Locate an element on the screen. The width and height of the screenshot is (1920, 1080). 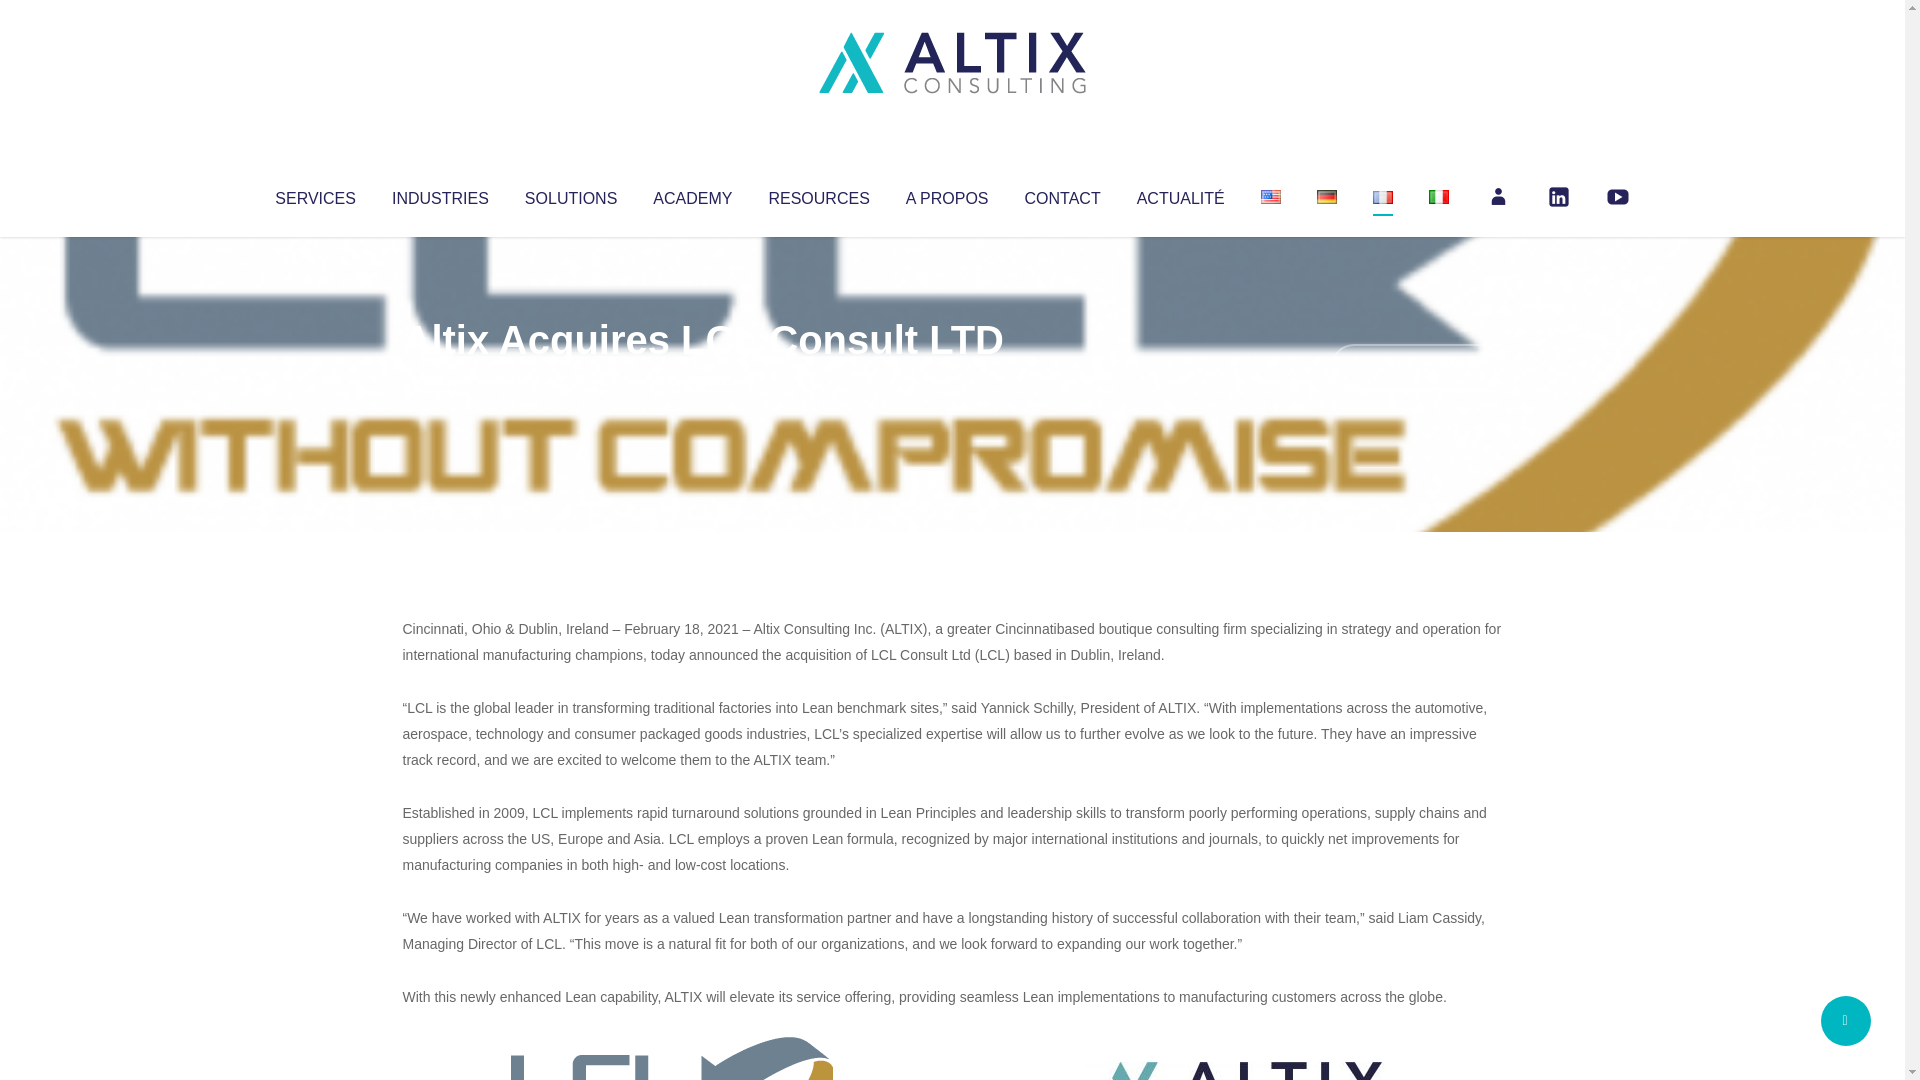
RESOURCES is located at coordinates (818, 194).